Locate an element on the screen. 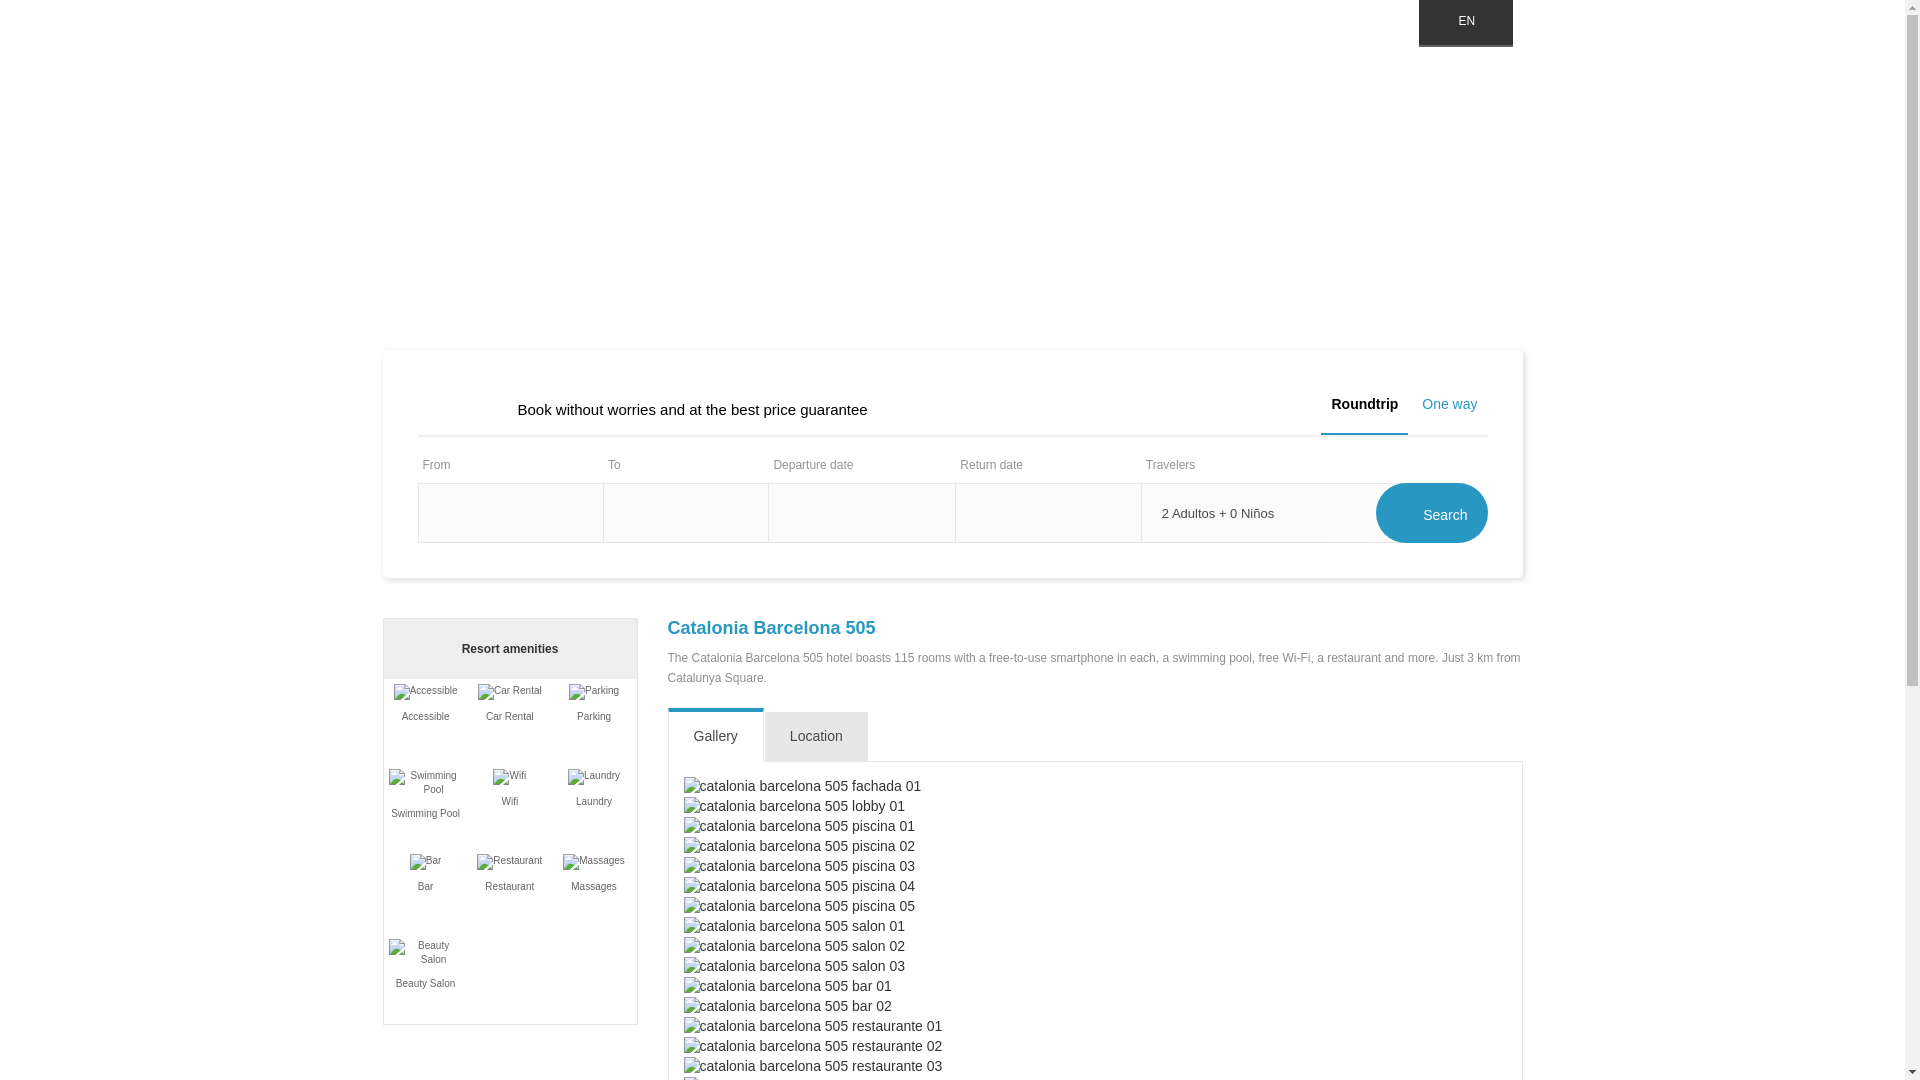 The width and height of the screenshot is (1920, 1080). Massages is located at coordinates (594, 862).